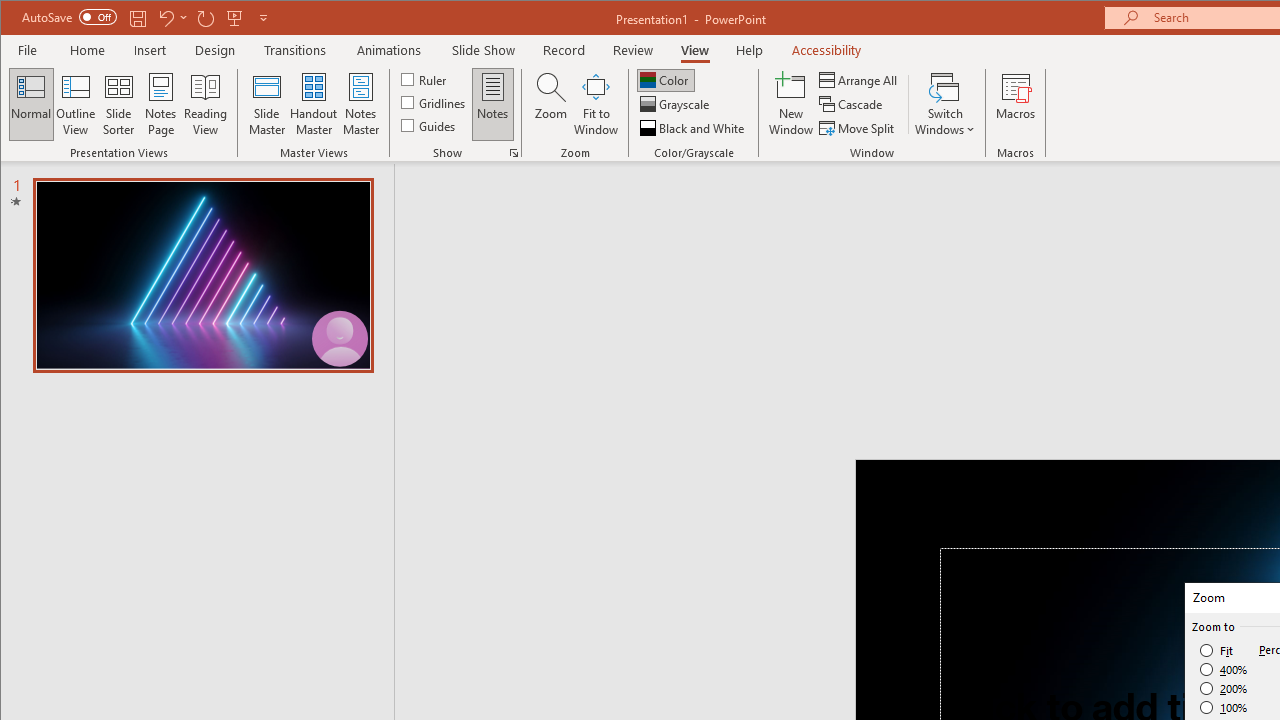  I want to click on Slide Master, so click(266, 104).